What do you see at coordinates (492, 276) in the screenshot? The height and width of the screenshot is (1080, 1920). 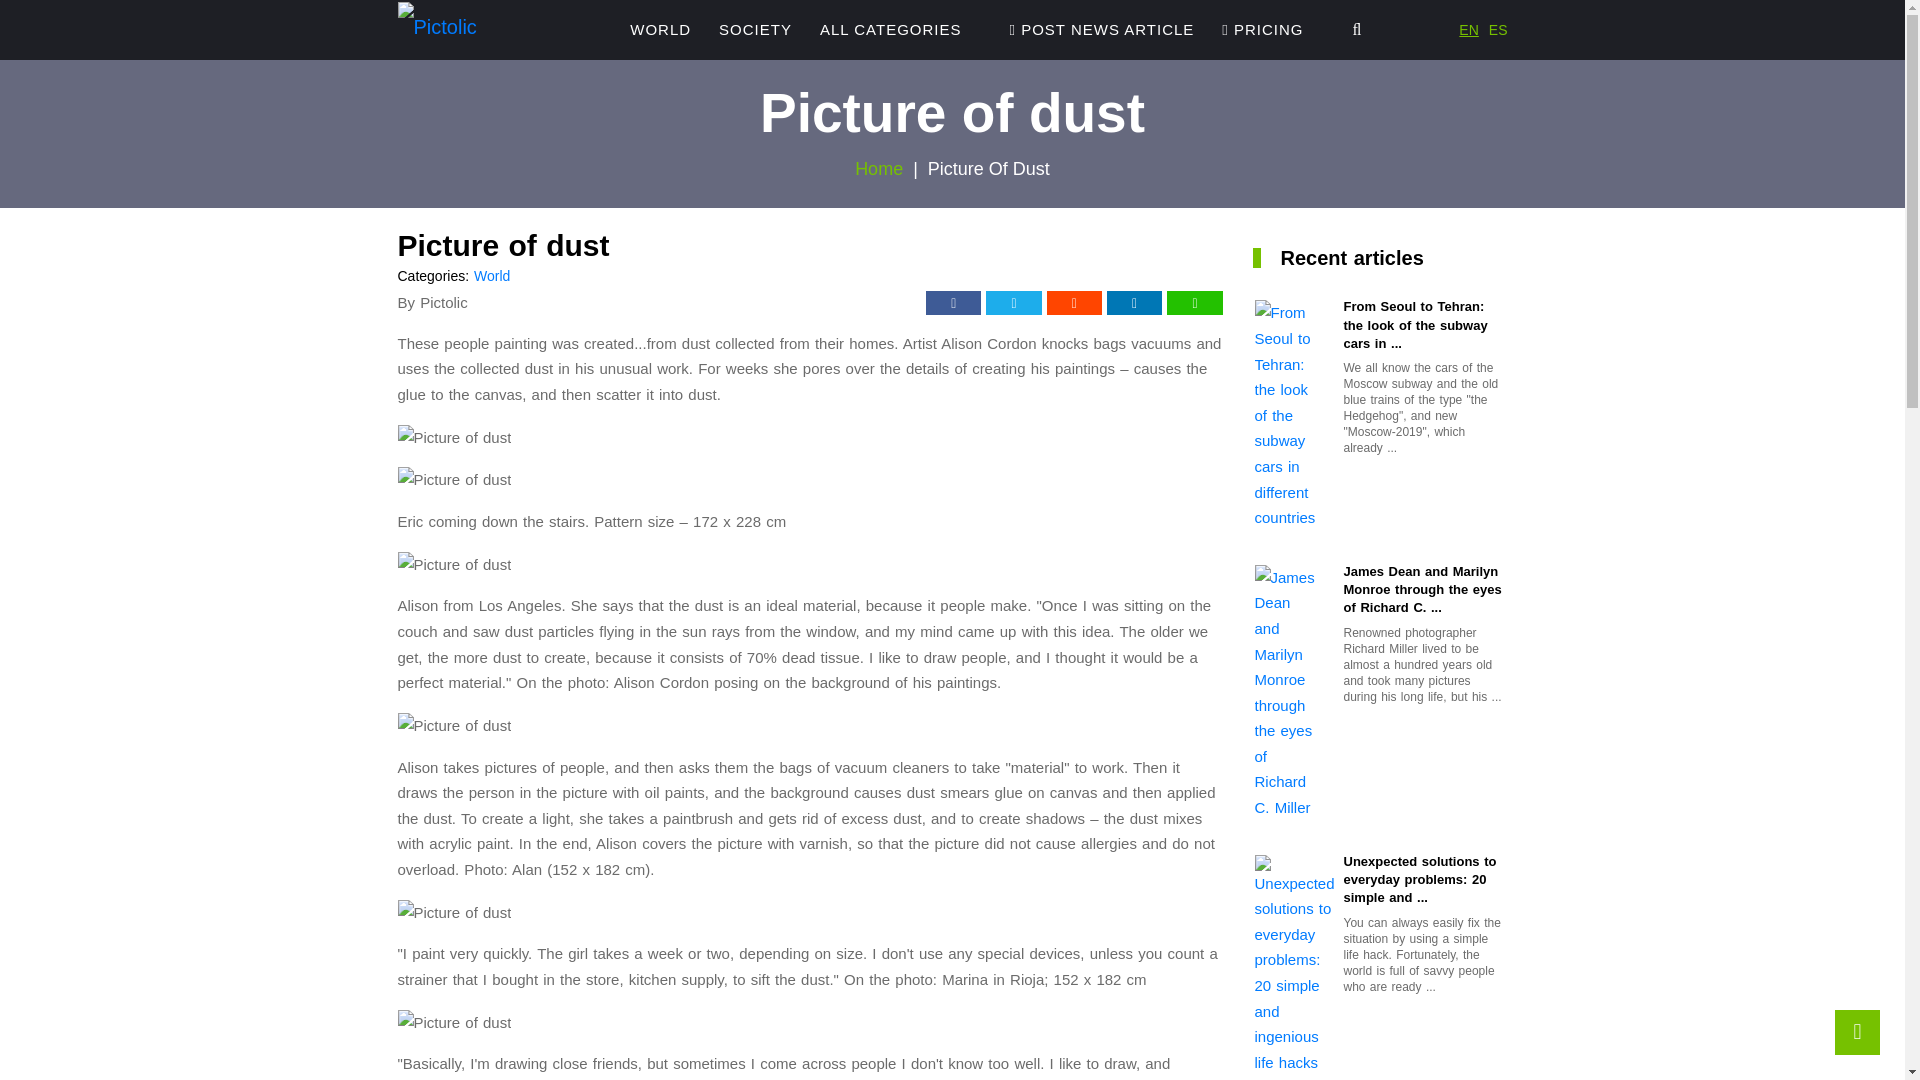 I see `World` at bounding box center [492, 276].